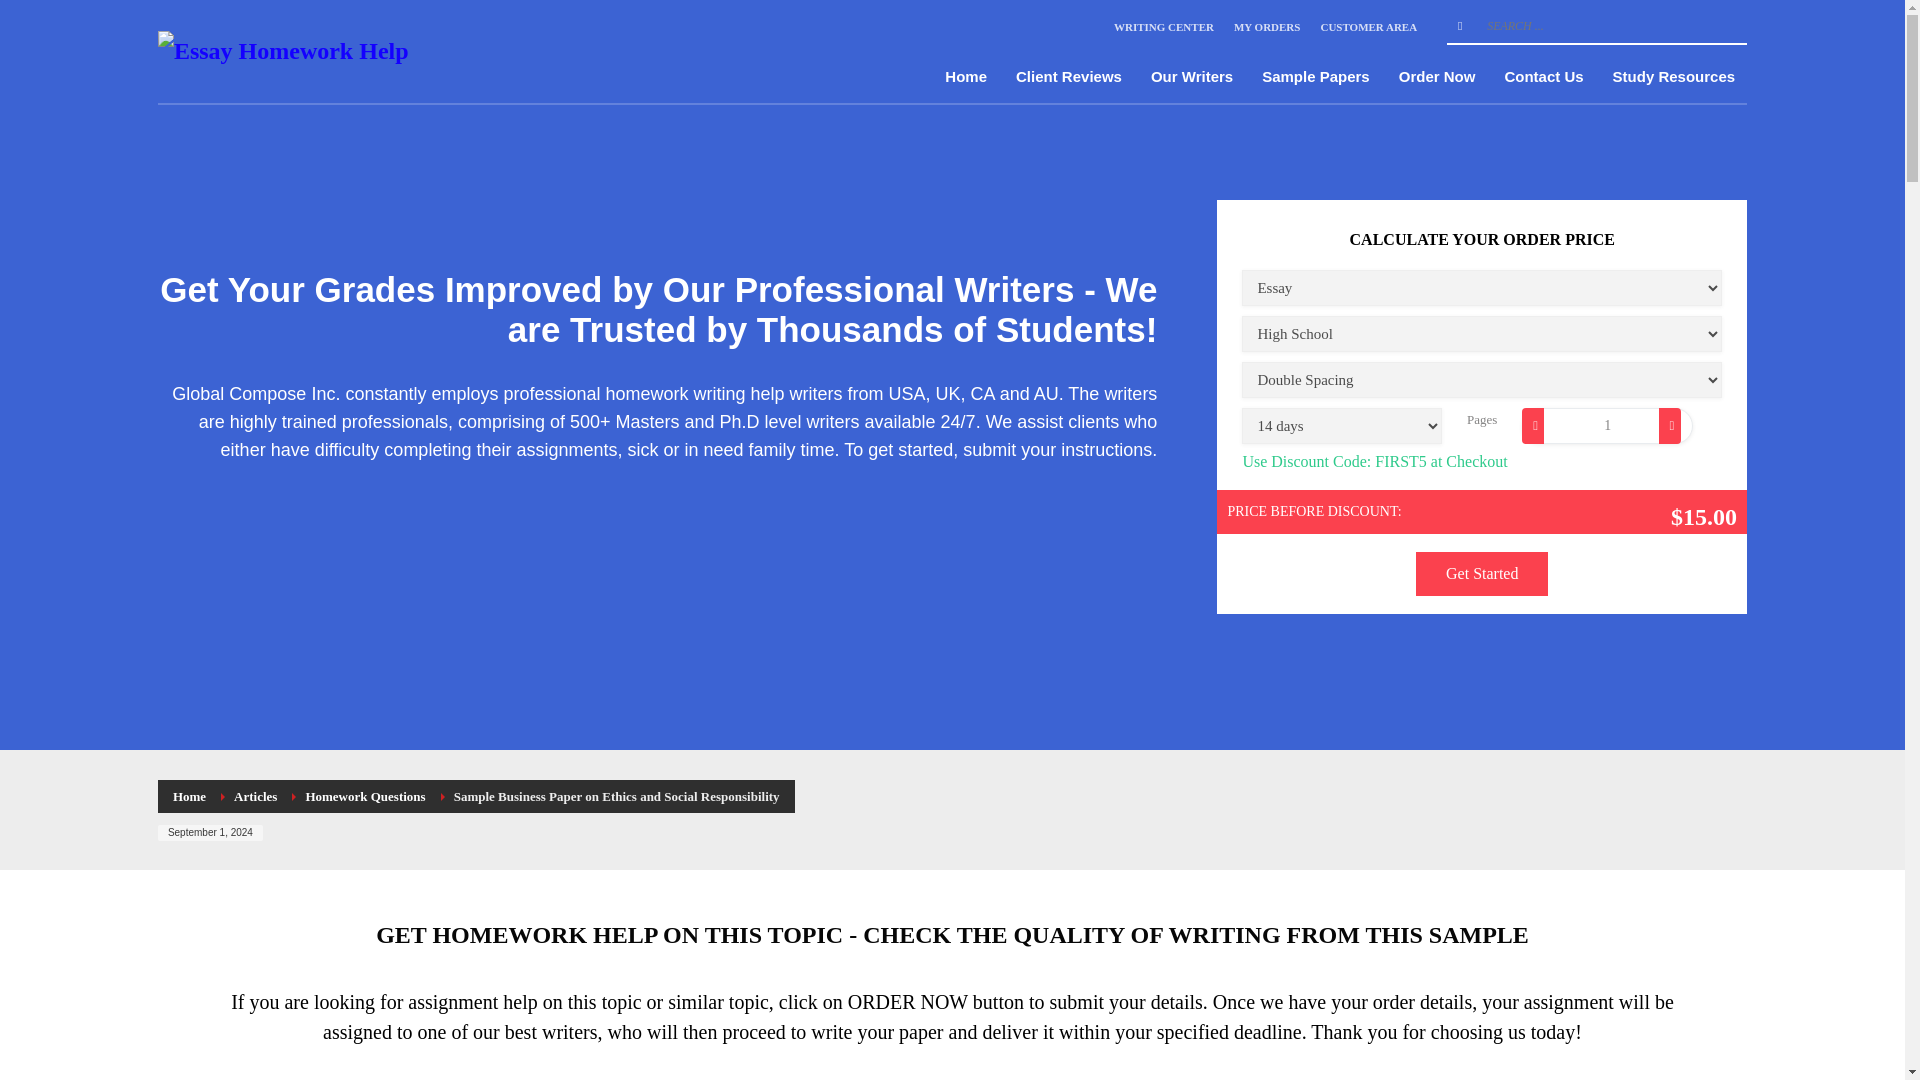  Describe the element at coordinates (1543, 76) in the screenshot. I see `Contact Us` at that location.